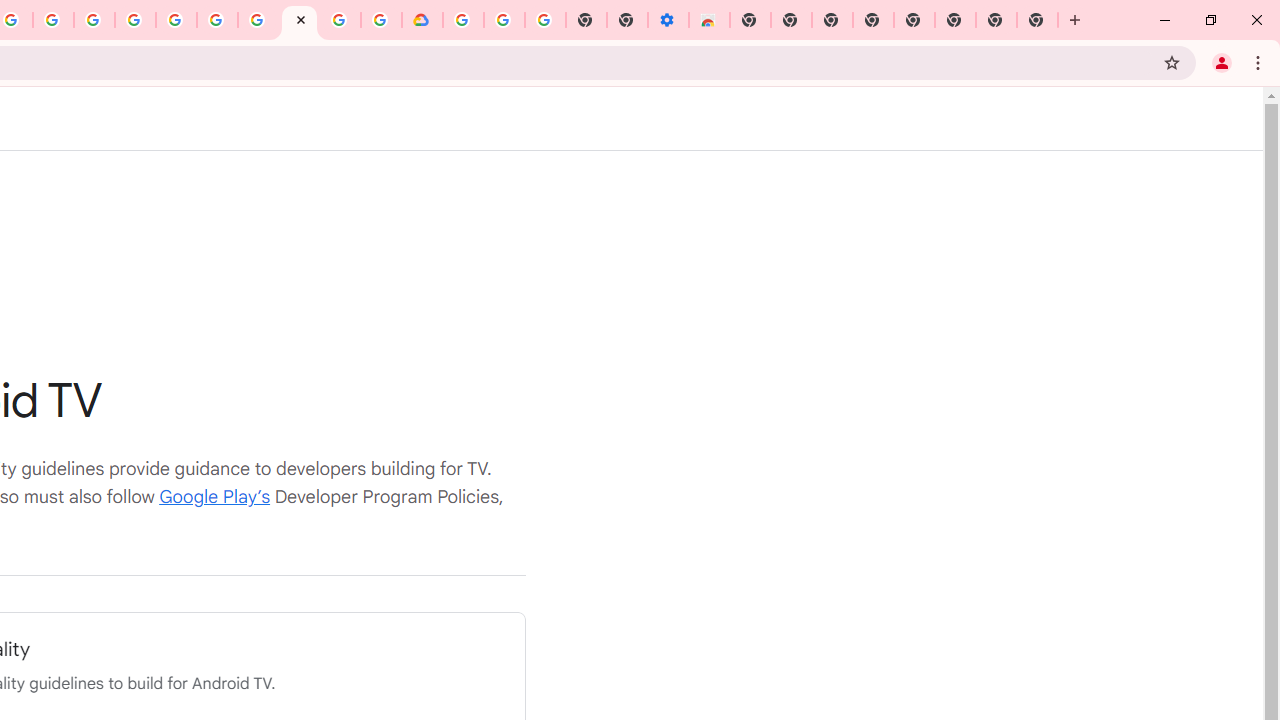  Describe the element at coordinates (1038, 20) in the screenshot. I see `New Tab` at that location.